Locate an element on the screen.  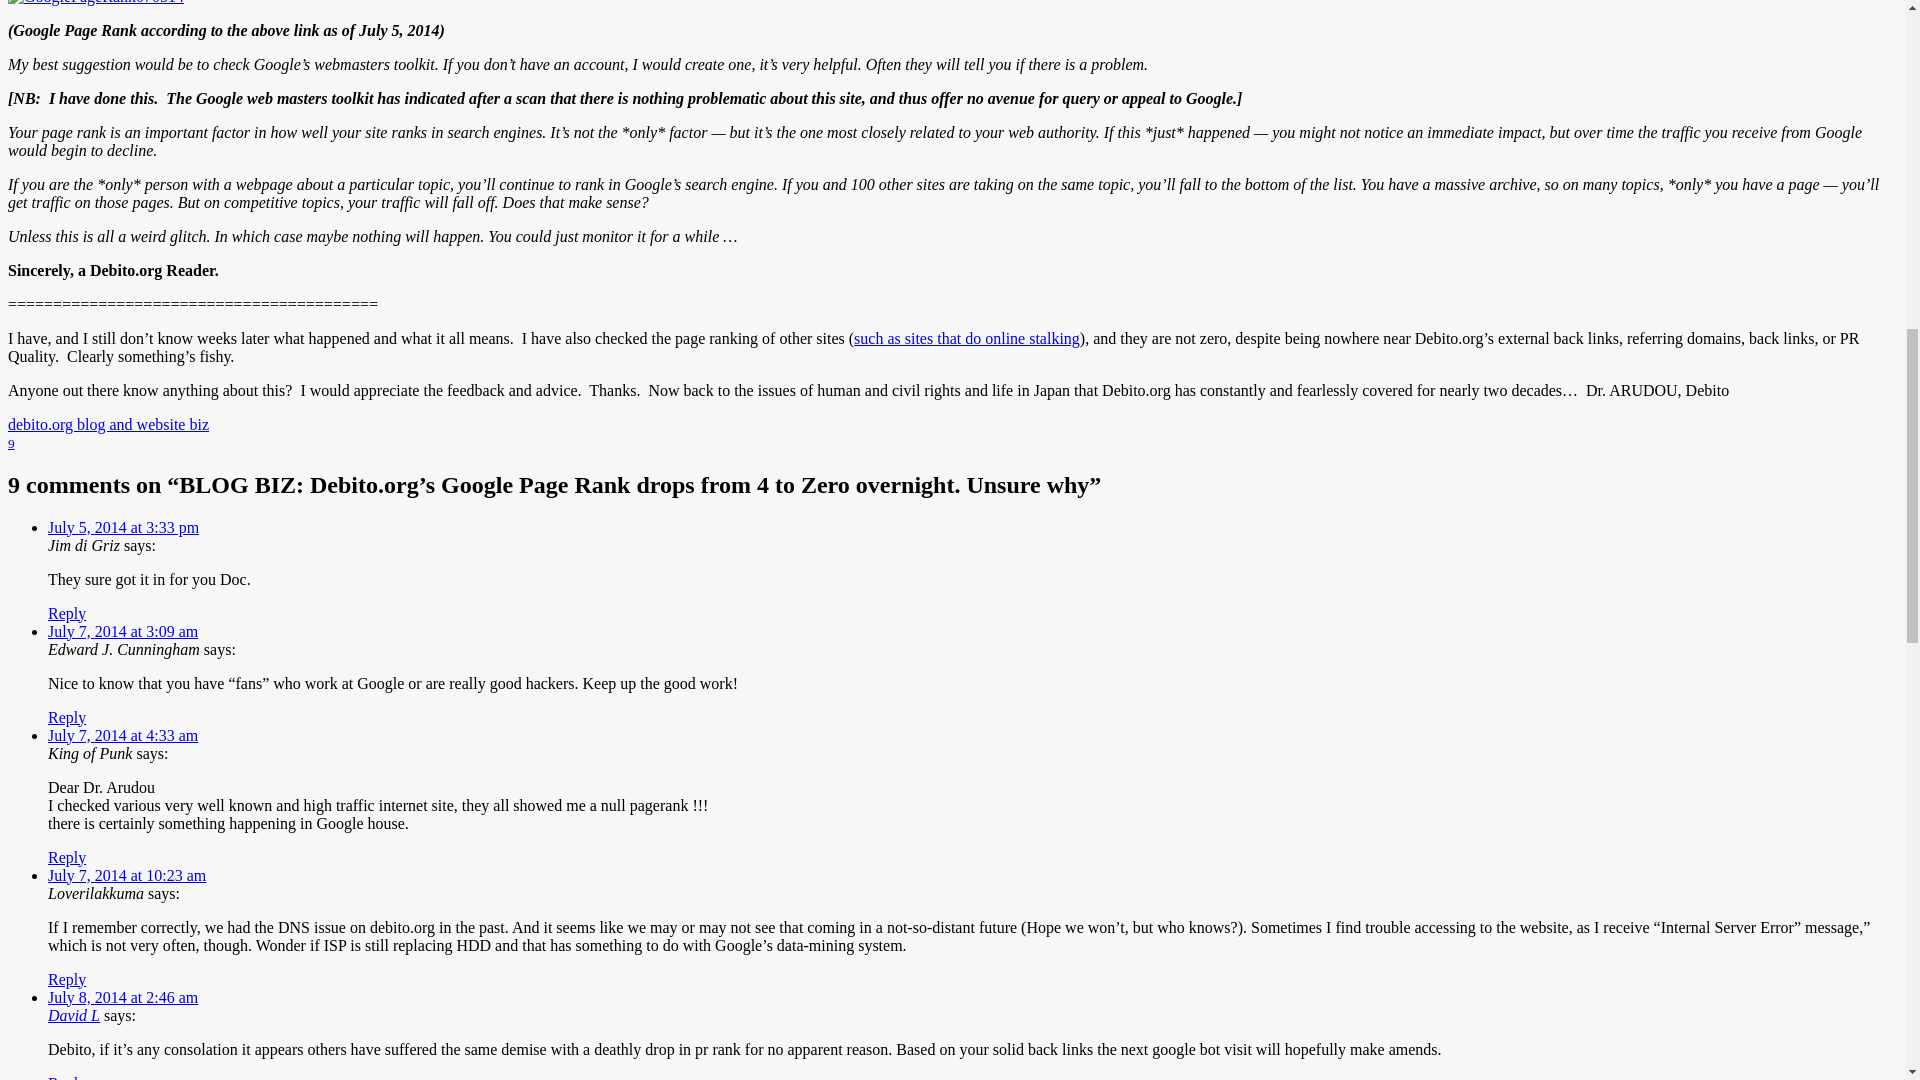
Reply is located at coordinates (67, 716).